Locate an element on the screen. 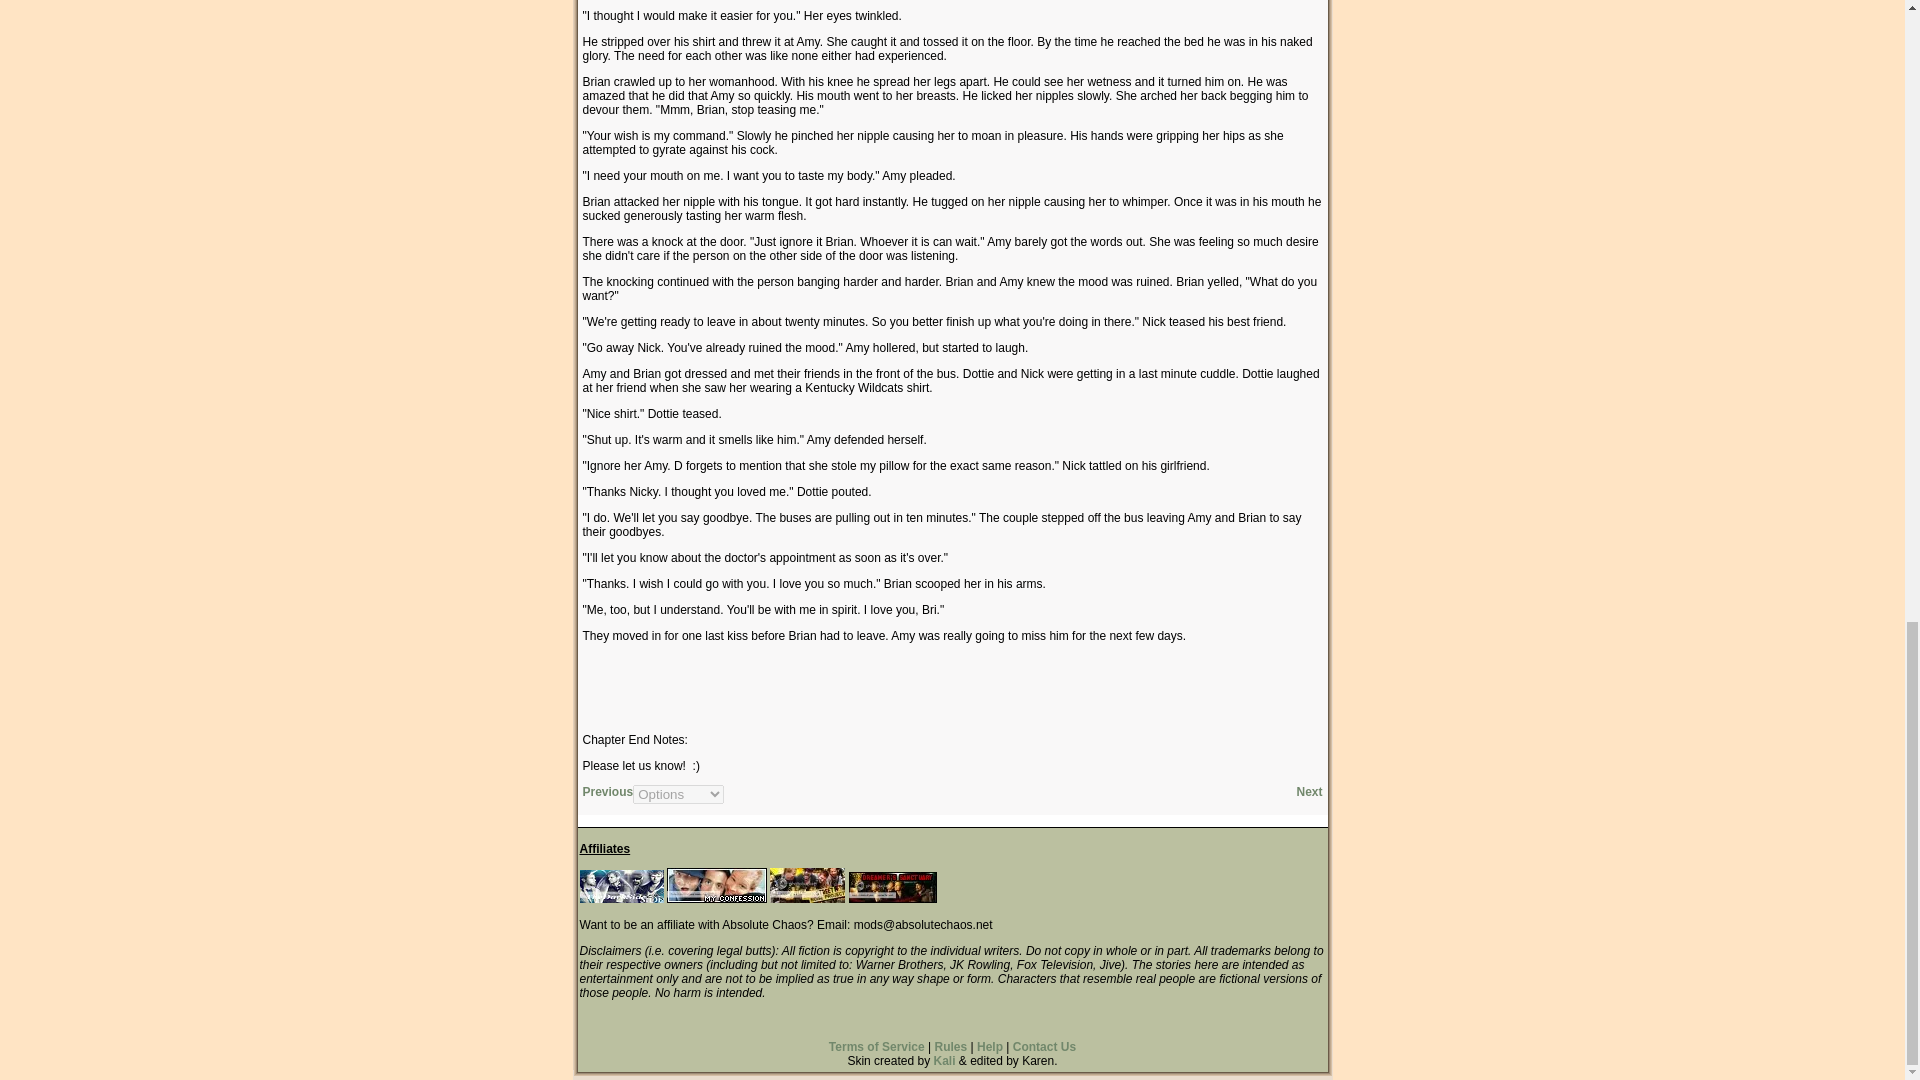 Image resolution: width=1920 pixels, height=1080 pixels. My Confession is located at coordinates (716, 885).